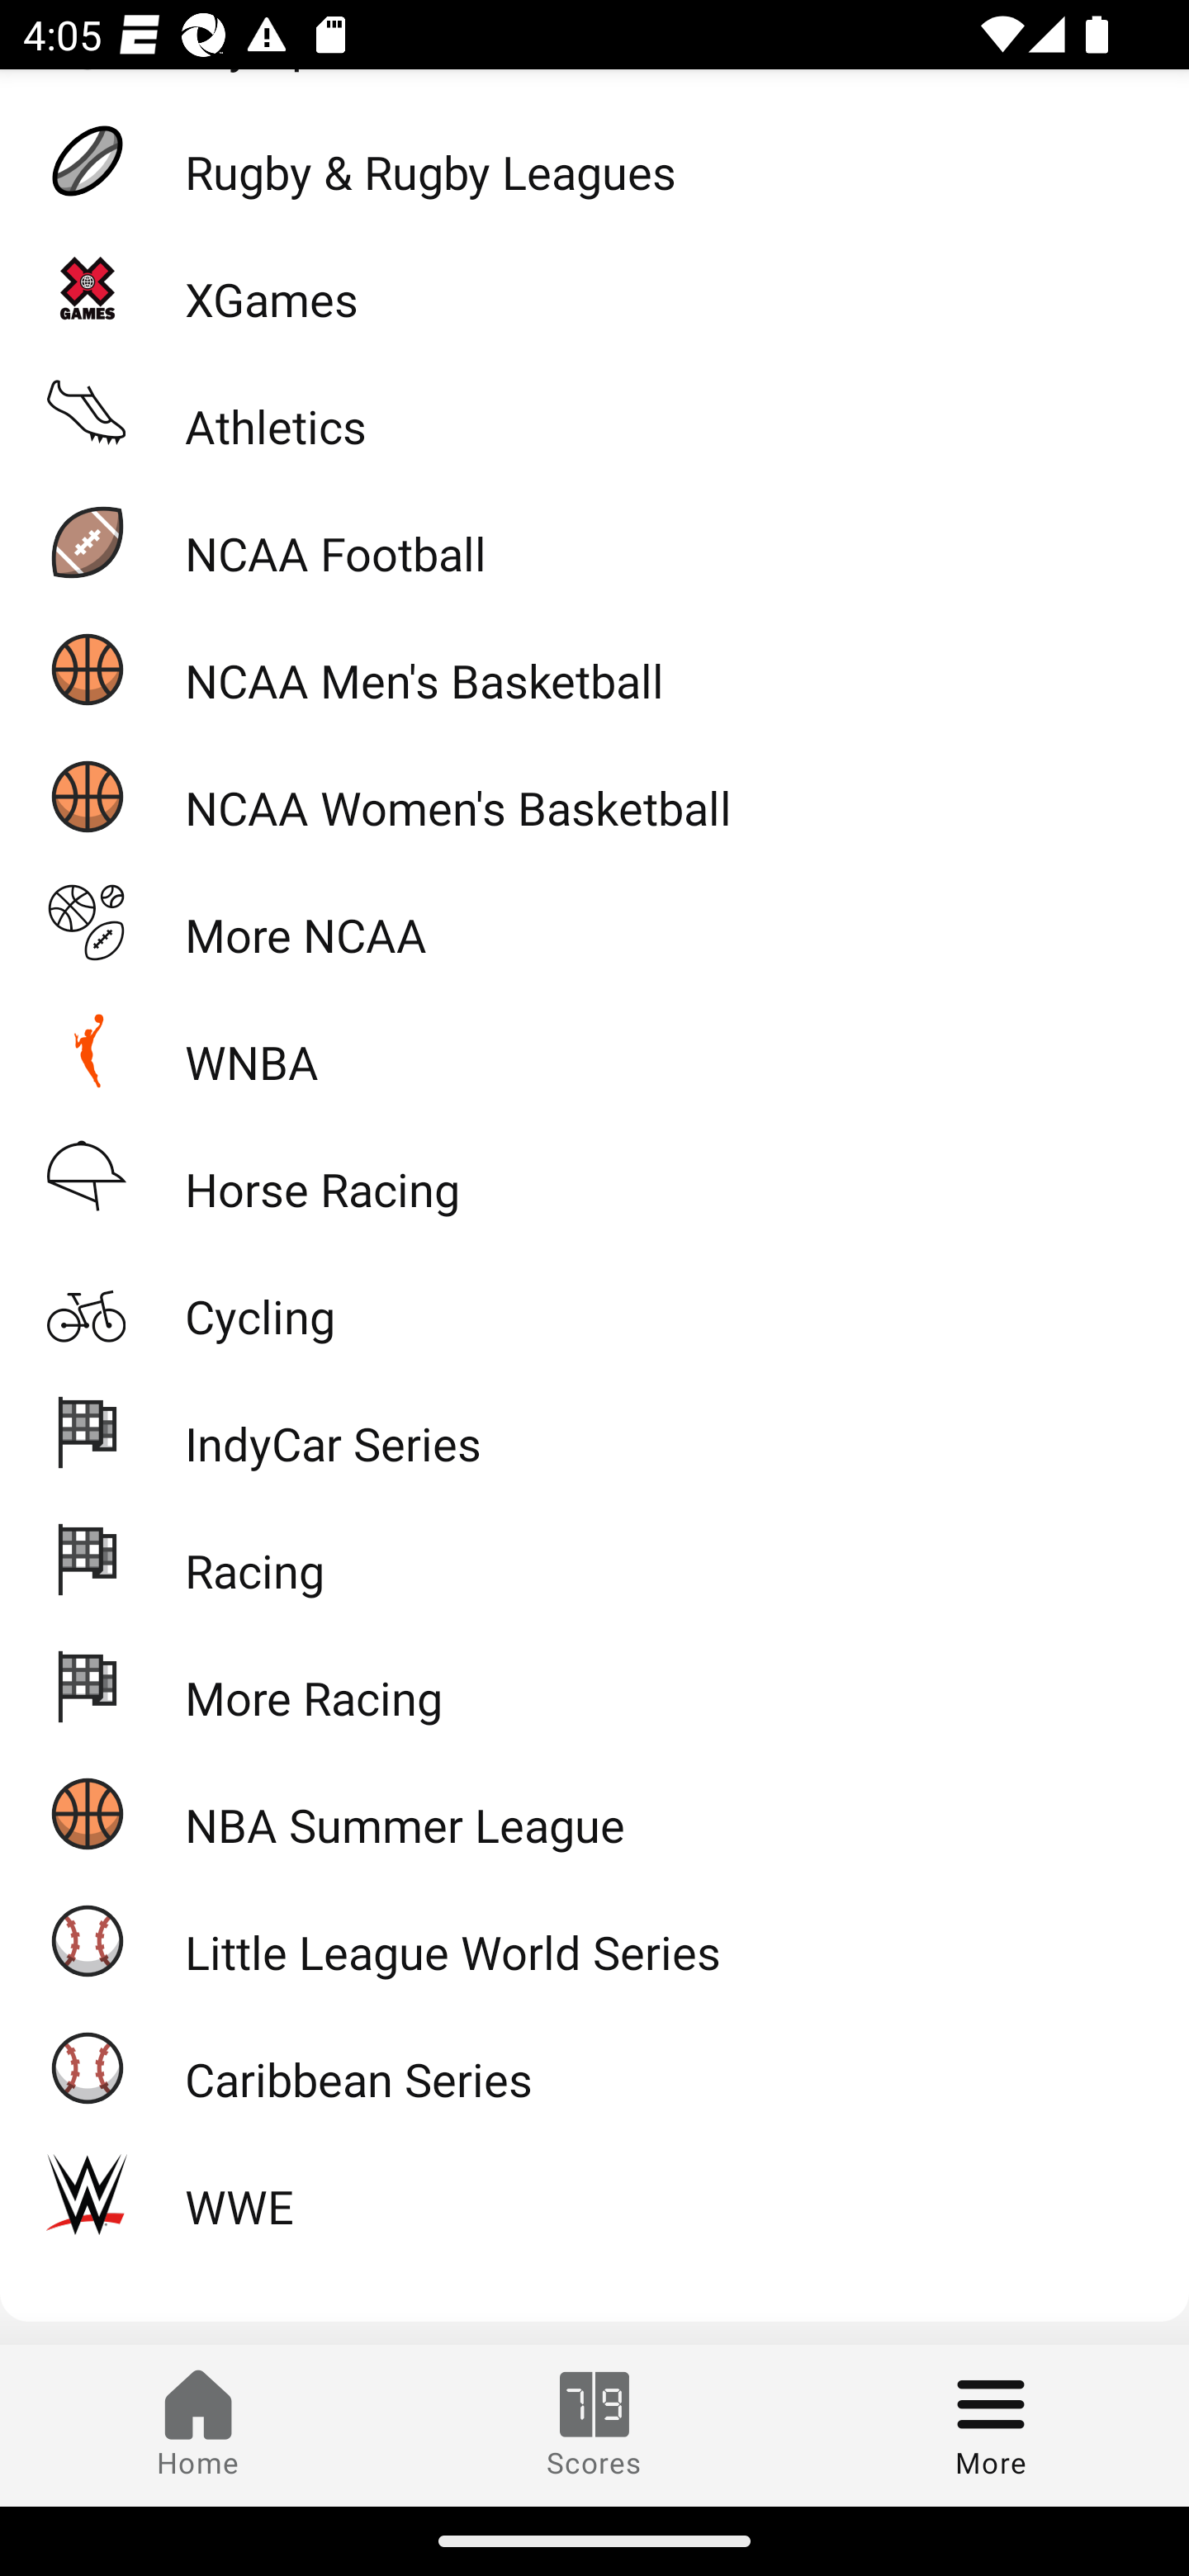 This screenshot has width=1189, height=2576. What do you see at coordinates (594, 669) in the screenshot?
I see `NCAA Men's Basketball` at bounding box center [594, 669].